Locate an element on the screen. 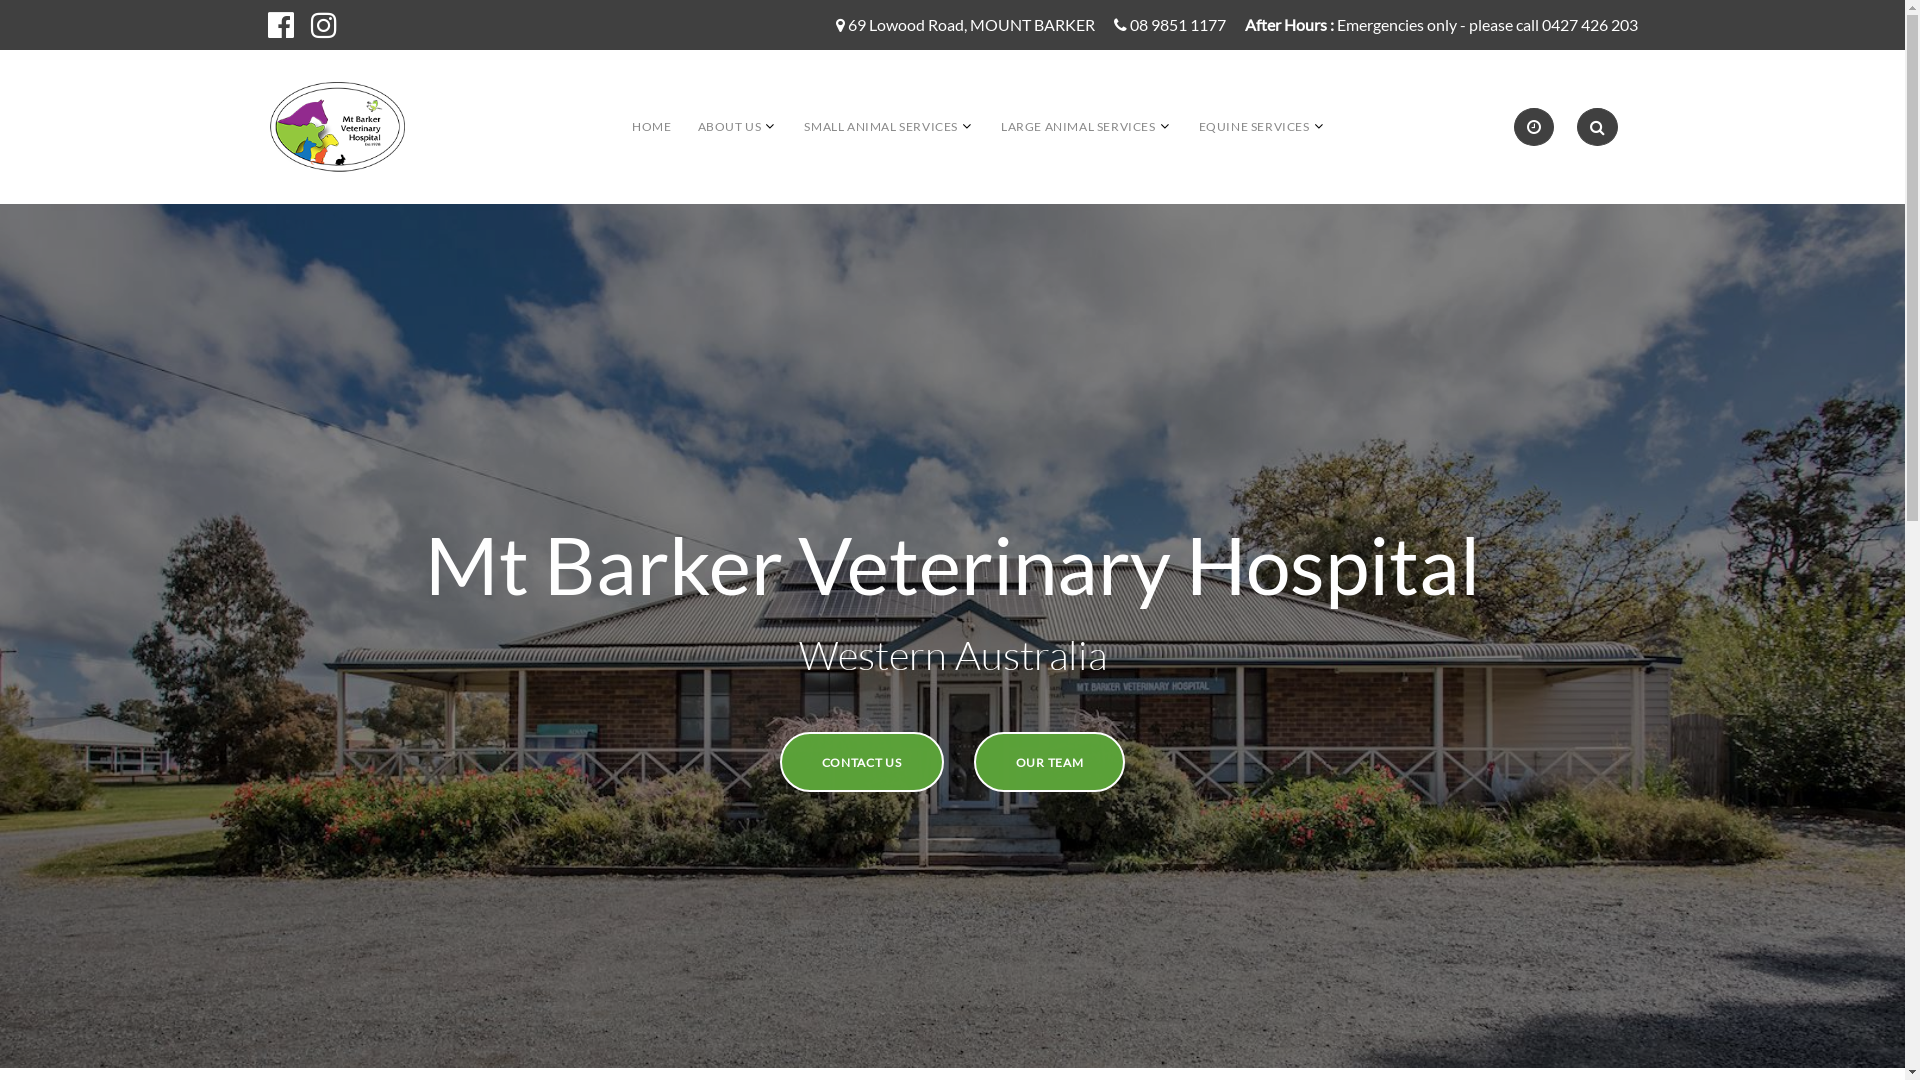 This screenshot has height=1080, width=1920. OUR TEAM is located at coordinates (1050, 762).